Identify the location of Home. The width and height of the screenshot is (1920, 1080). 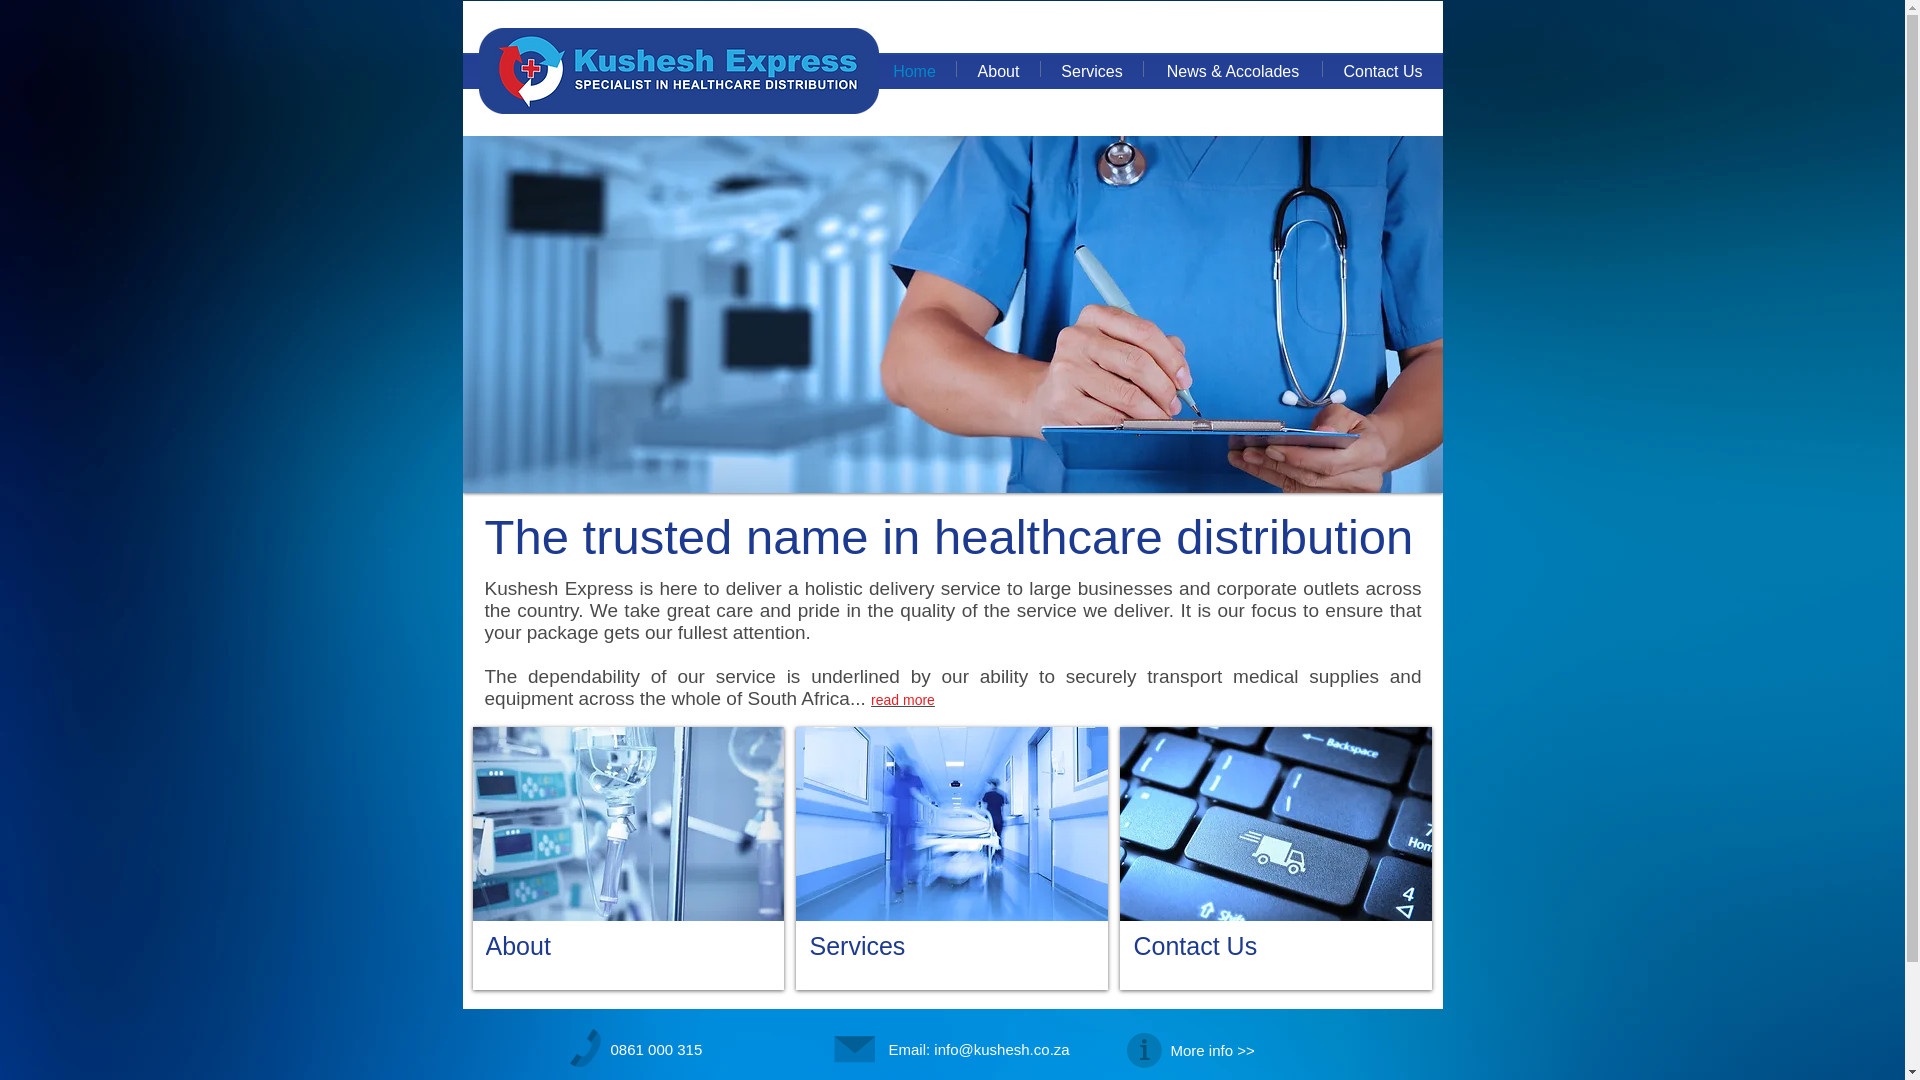
(914, 68).